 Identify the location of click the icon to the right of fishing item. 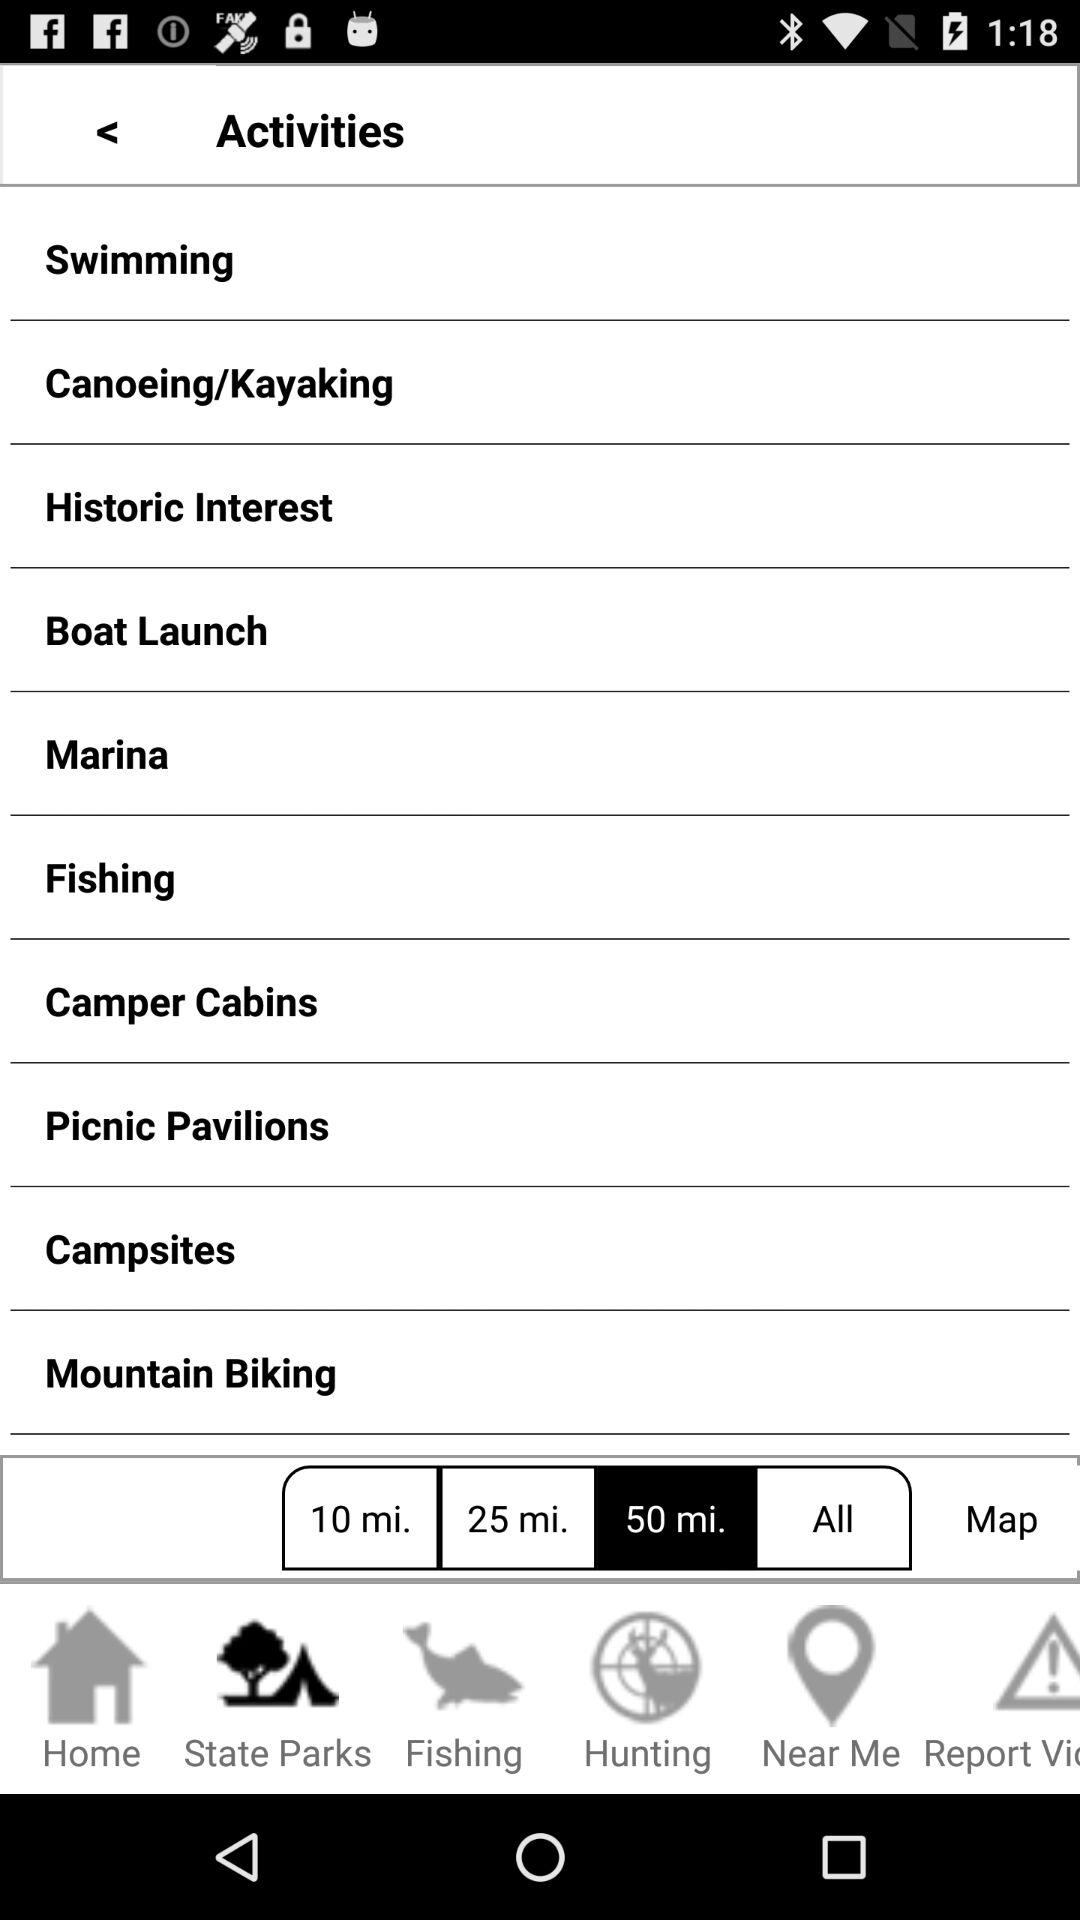
(647, 1690).